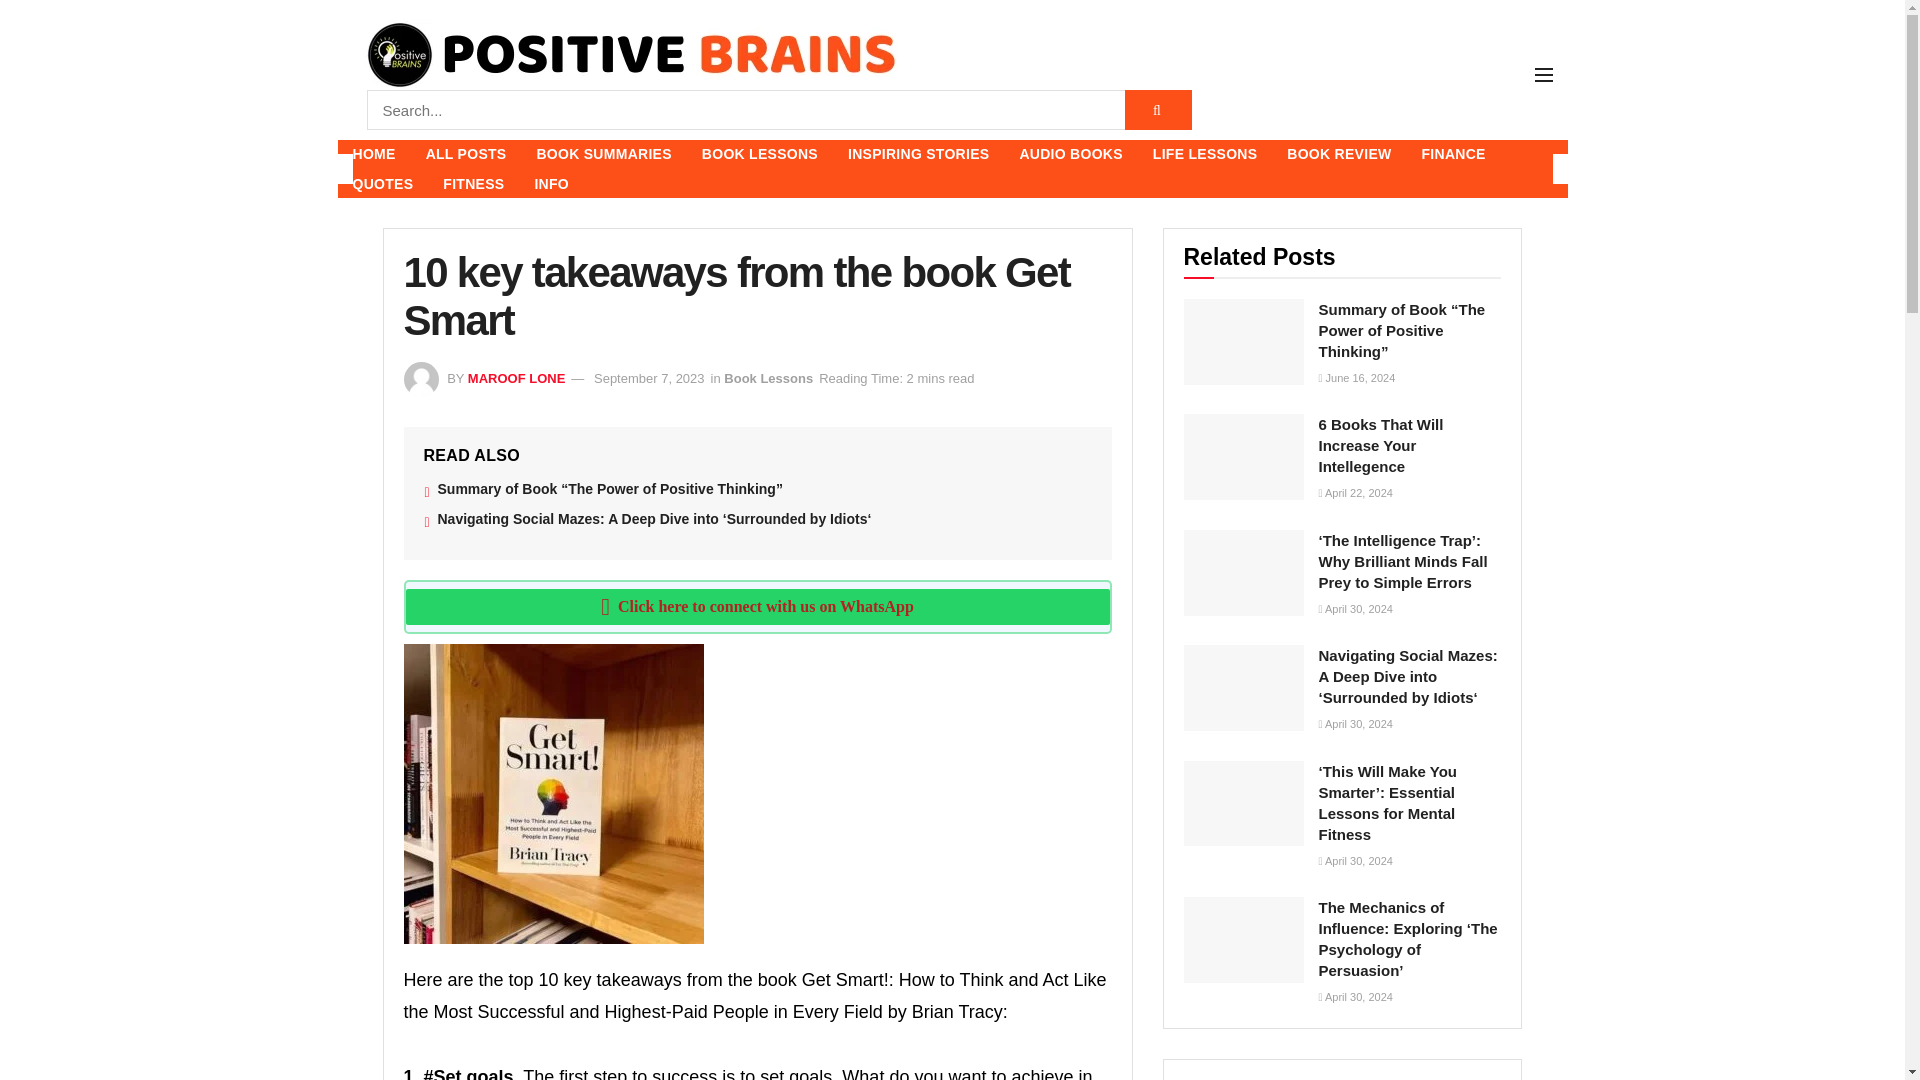 This screenshot has height=1080, width=1920. What do you see at coordinates (1205, 154) in the screenshot?
I see `LIFE LESSONS` at bounding box center [1205, 154].